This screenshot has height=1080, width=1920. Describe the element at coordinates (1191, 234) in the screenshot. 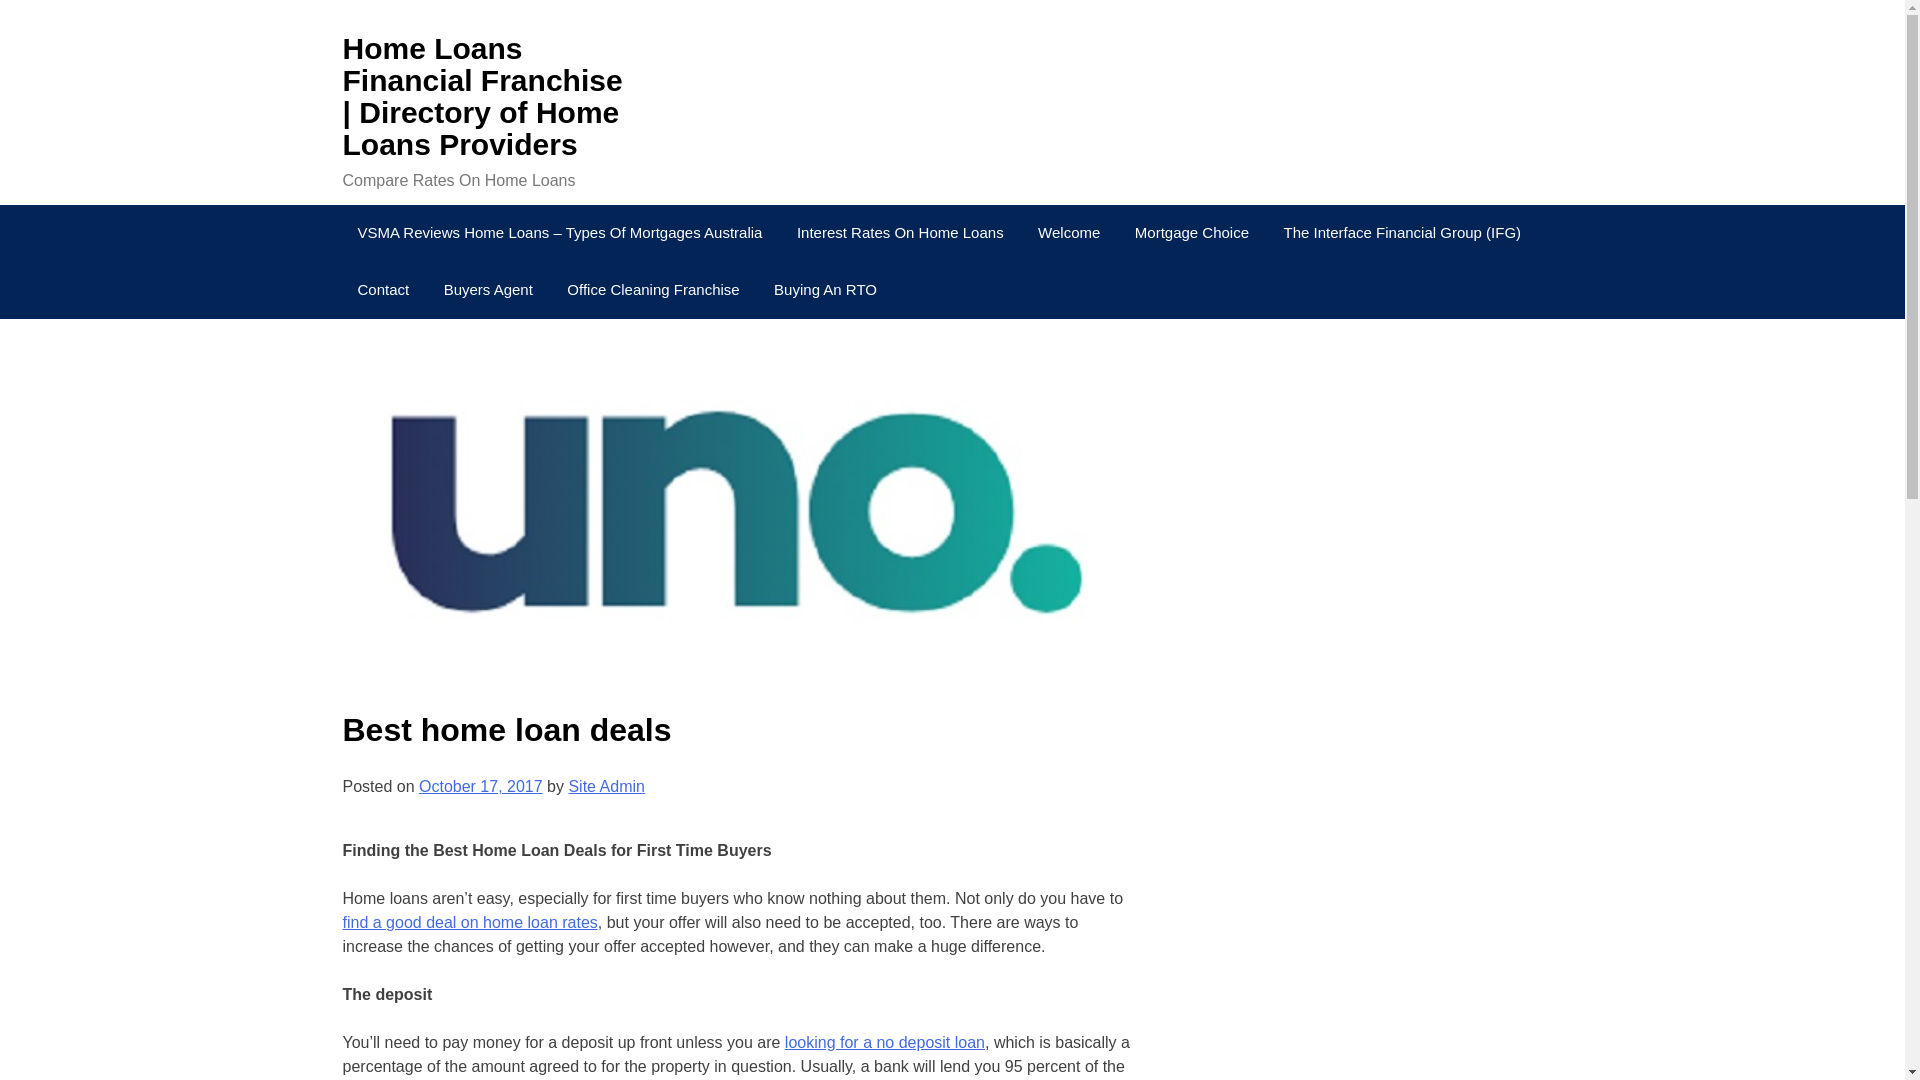

I see `Mortgage Choice` at that location.